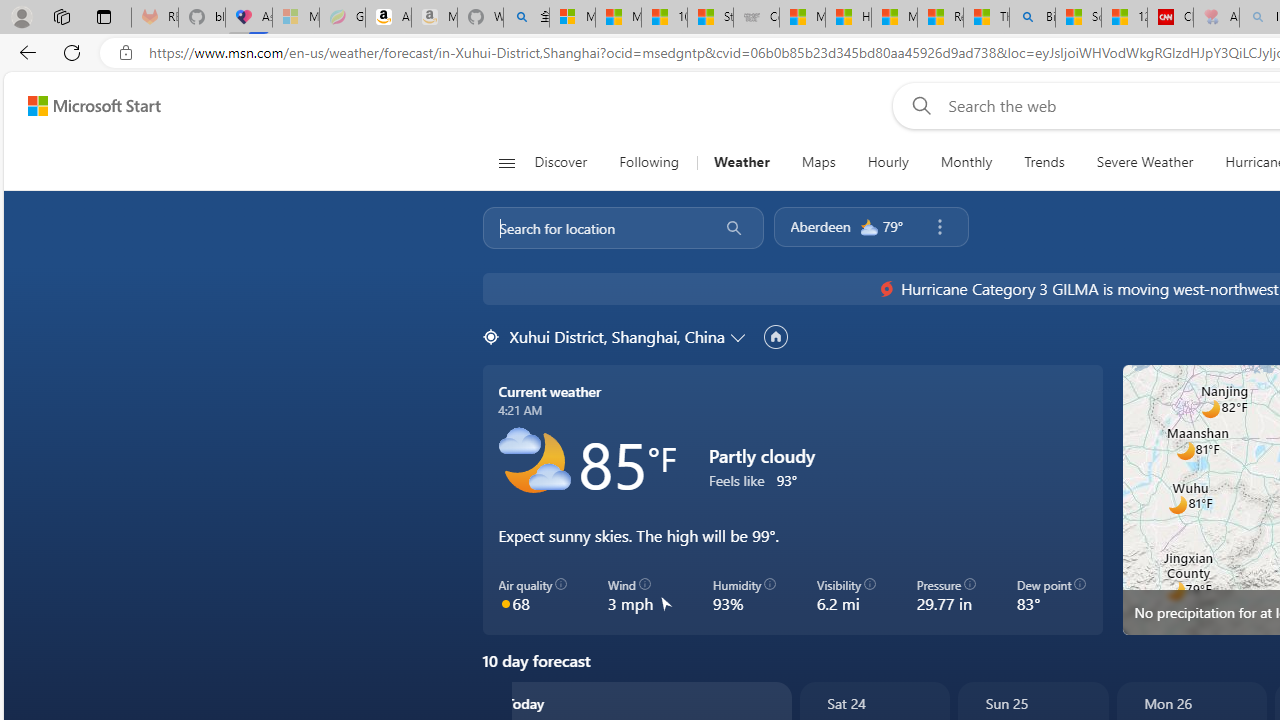 The width and height of the screenshot is (1280, 720). What do you see at coordinates (66, 612) in the screenshot?
I see `Monthly` at bounding box center [66, 612].